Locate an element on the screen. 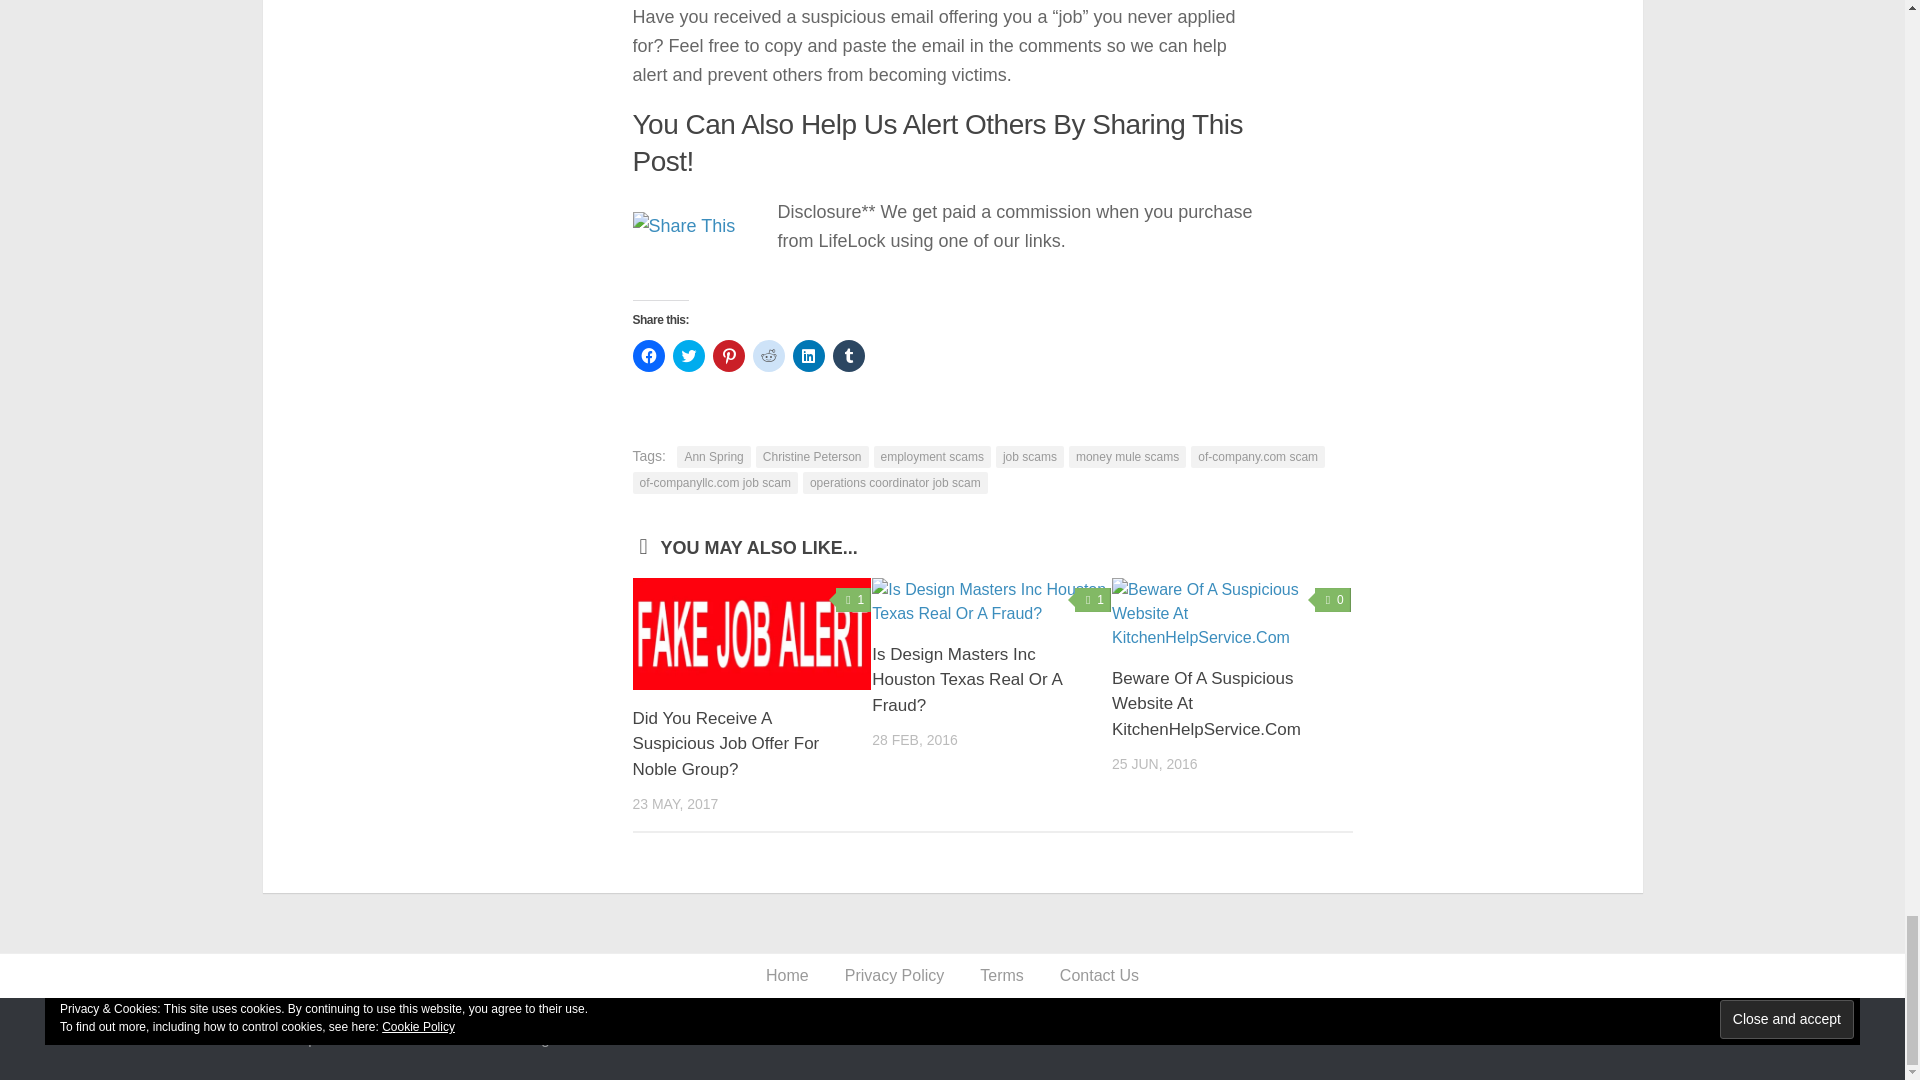 Image resolution: width=1920 pixels, height=1080 pixels. Click to share on Reddit is located at coordinates (768, 355).